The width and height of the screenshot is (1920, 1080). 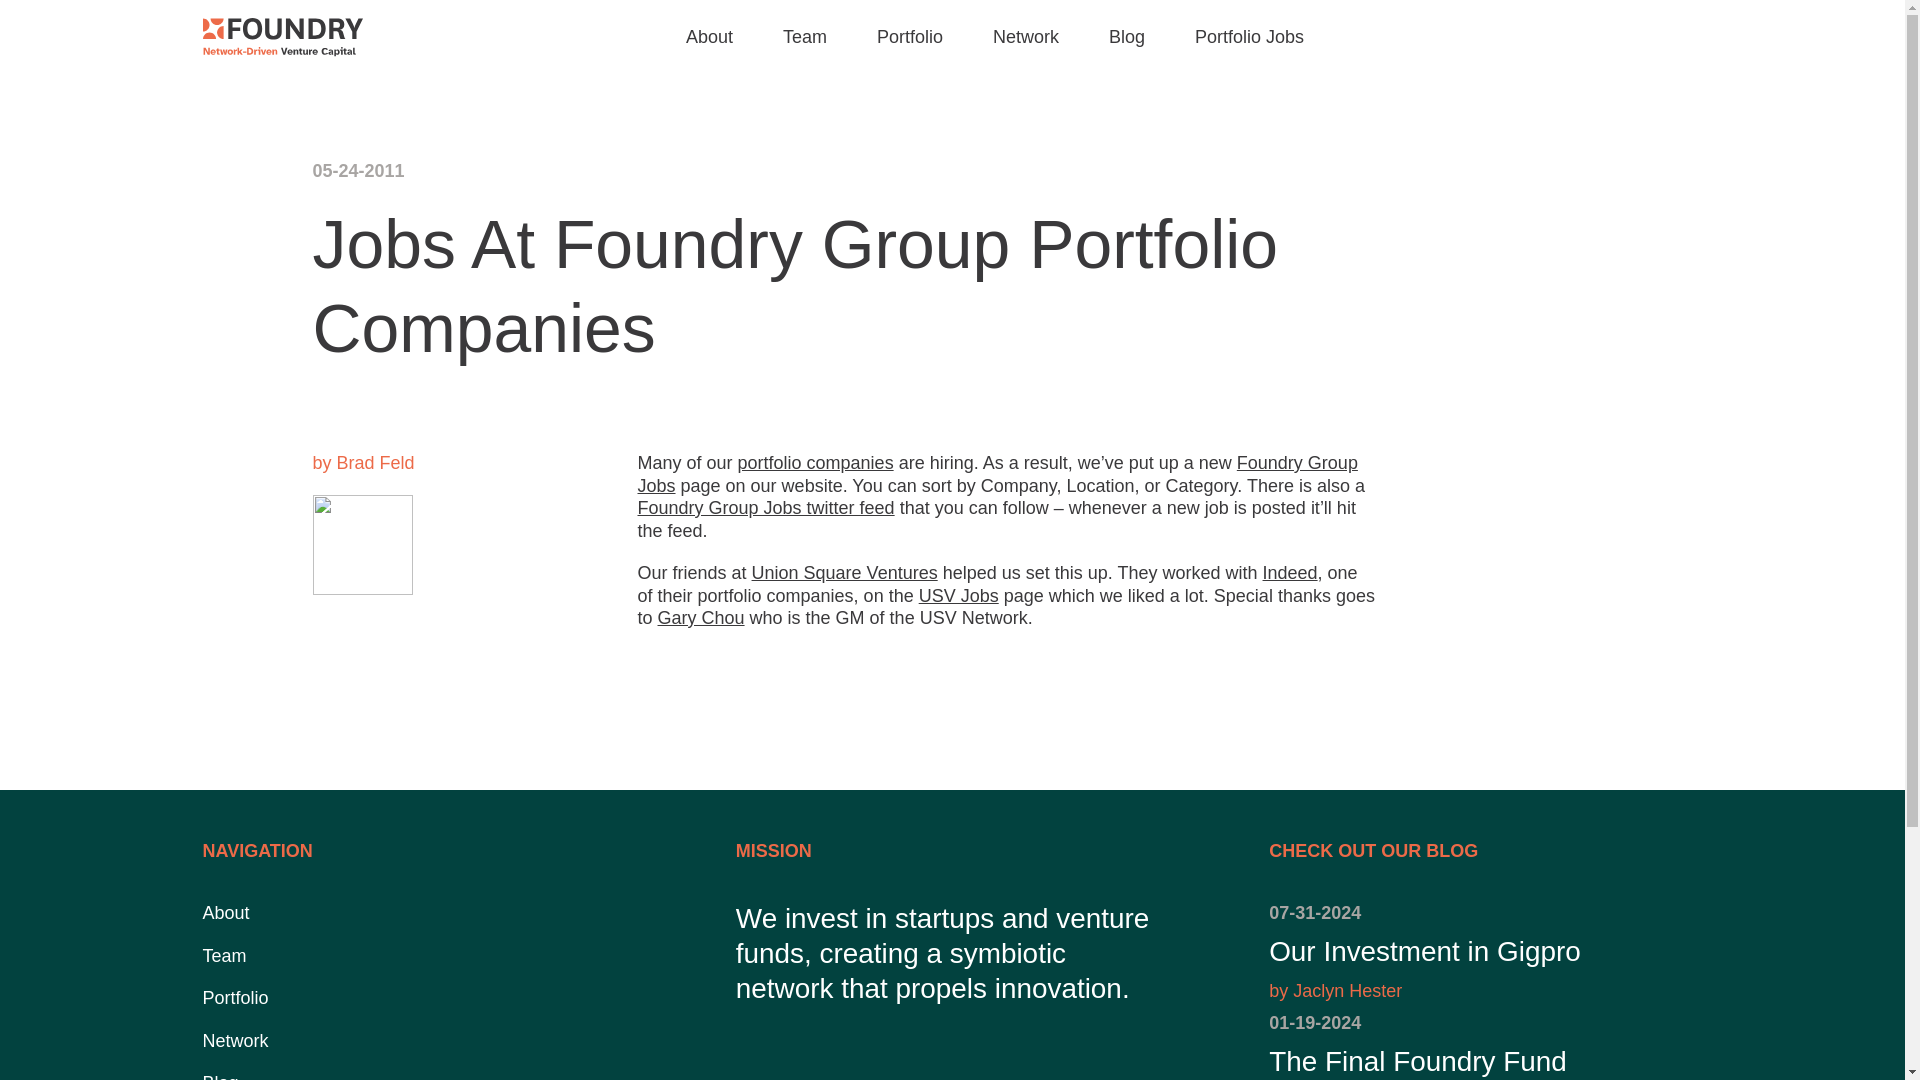 I want to click on USV Jobs, so click(x=816, y=462).